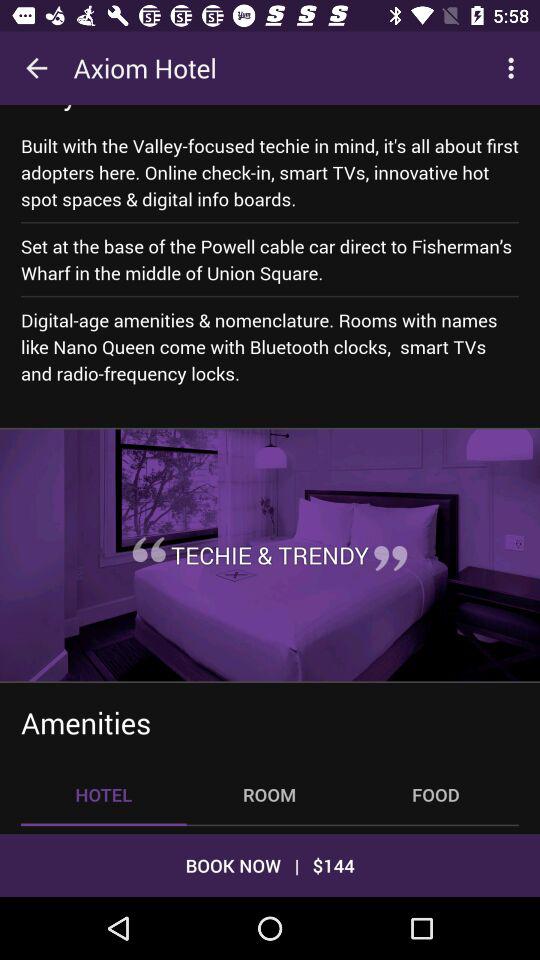 Image resolution: width=540 pixels, height=960 pixels. Describe the element at coordinates (269, 794) in the screenshot. I see `turn off the icon next to hotel icon` at that location.